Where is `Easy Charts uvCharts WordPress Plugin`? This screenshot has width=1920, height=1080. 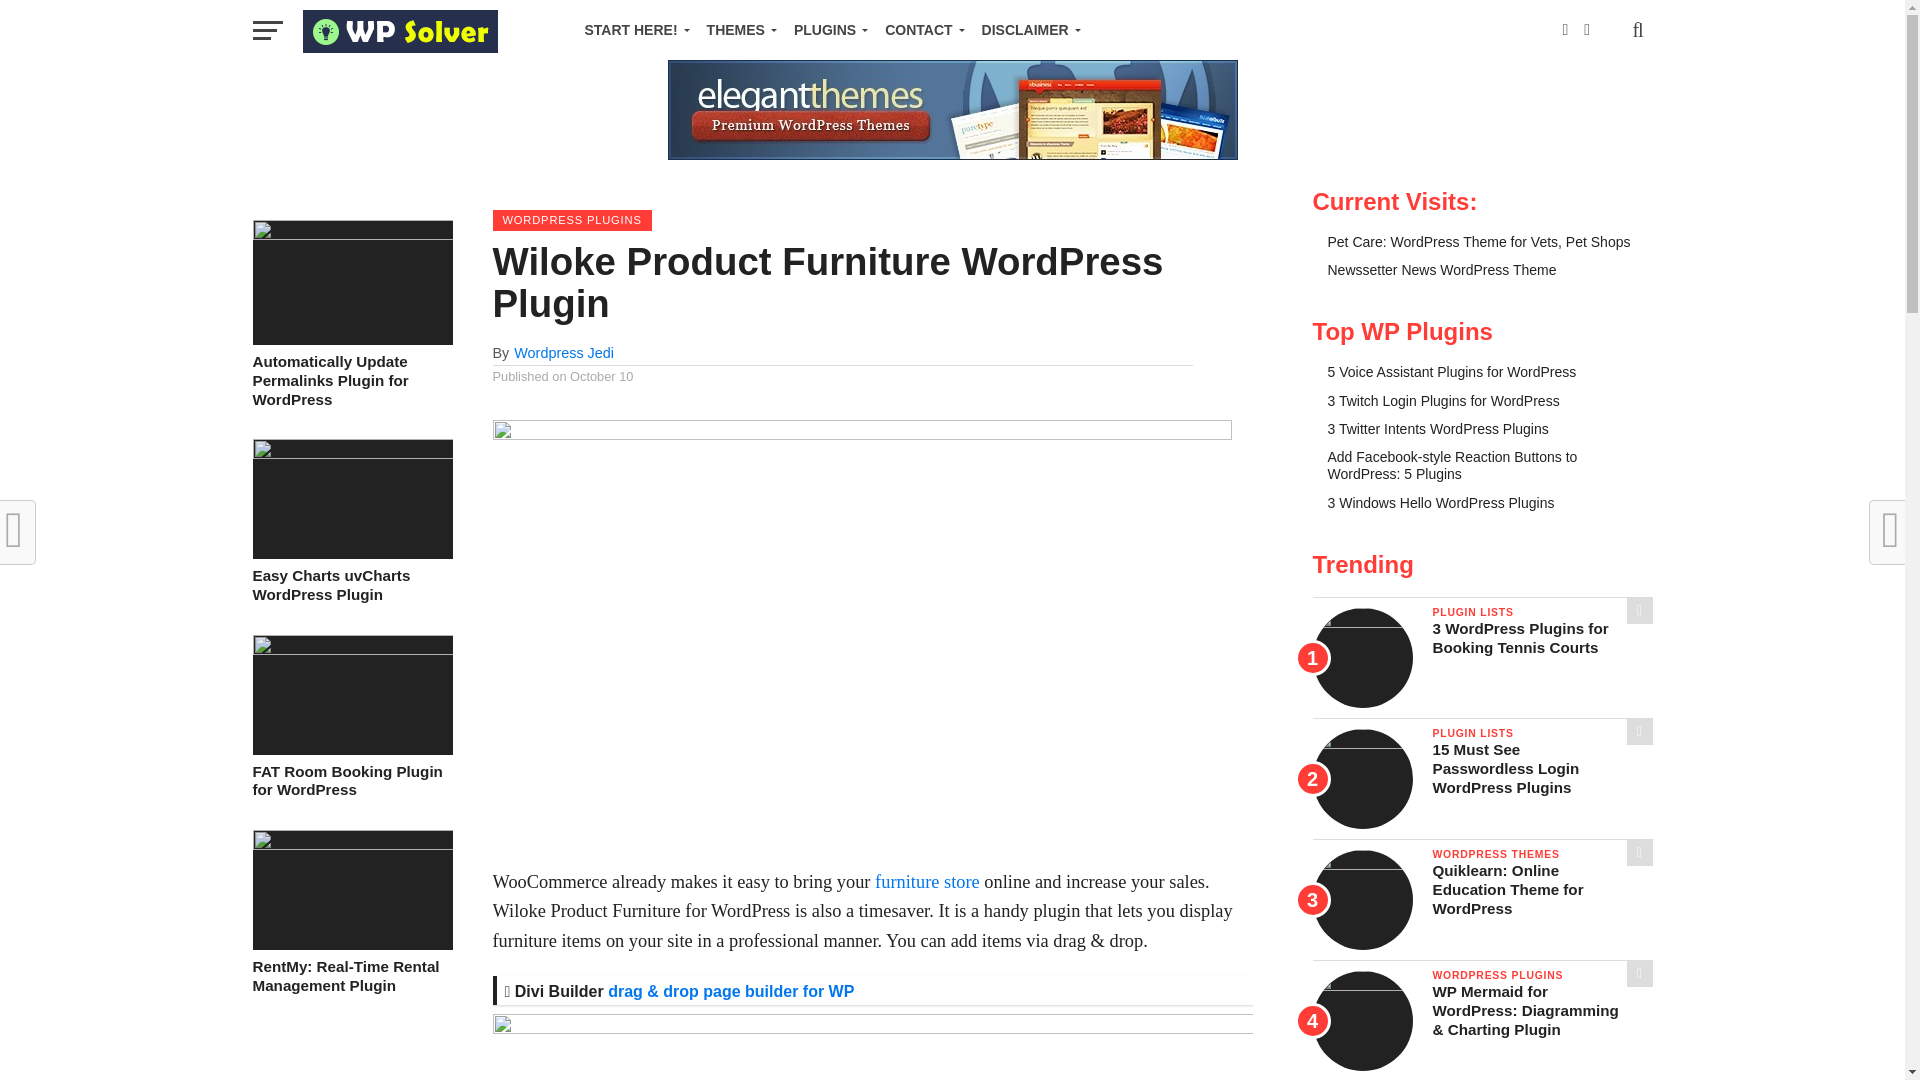
Easy Charts uvCharts WordPress Plugin is located at coordinates (351, 453).